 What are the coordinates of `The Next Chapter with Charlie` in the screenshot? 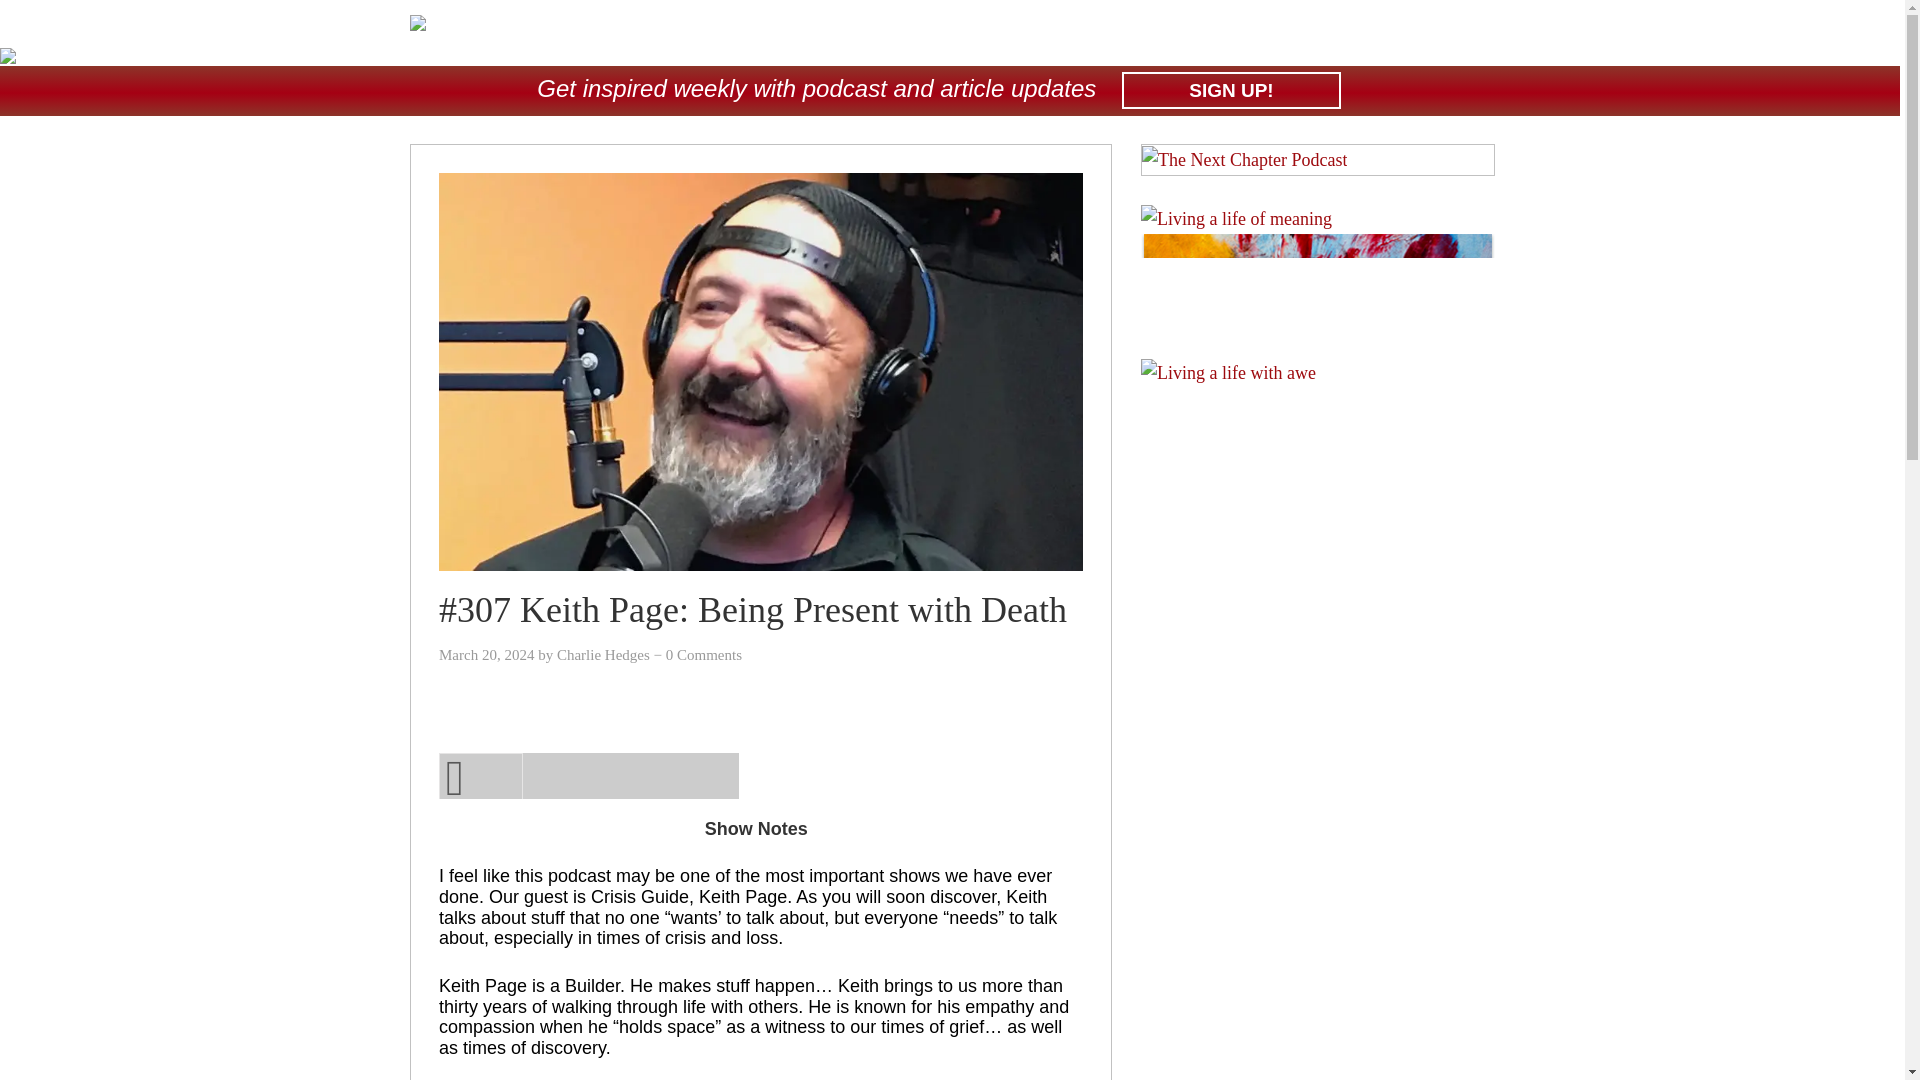 It's located at (418, 21).